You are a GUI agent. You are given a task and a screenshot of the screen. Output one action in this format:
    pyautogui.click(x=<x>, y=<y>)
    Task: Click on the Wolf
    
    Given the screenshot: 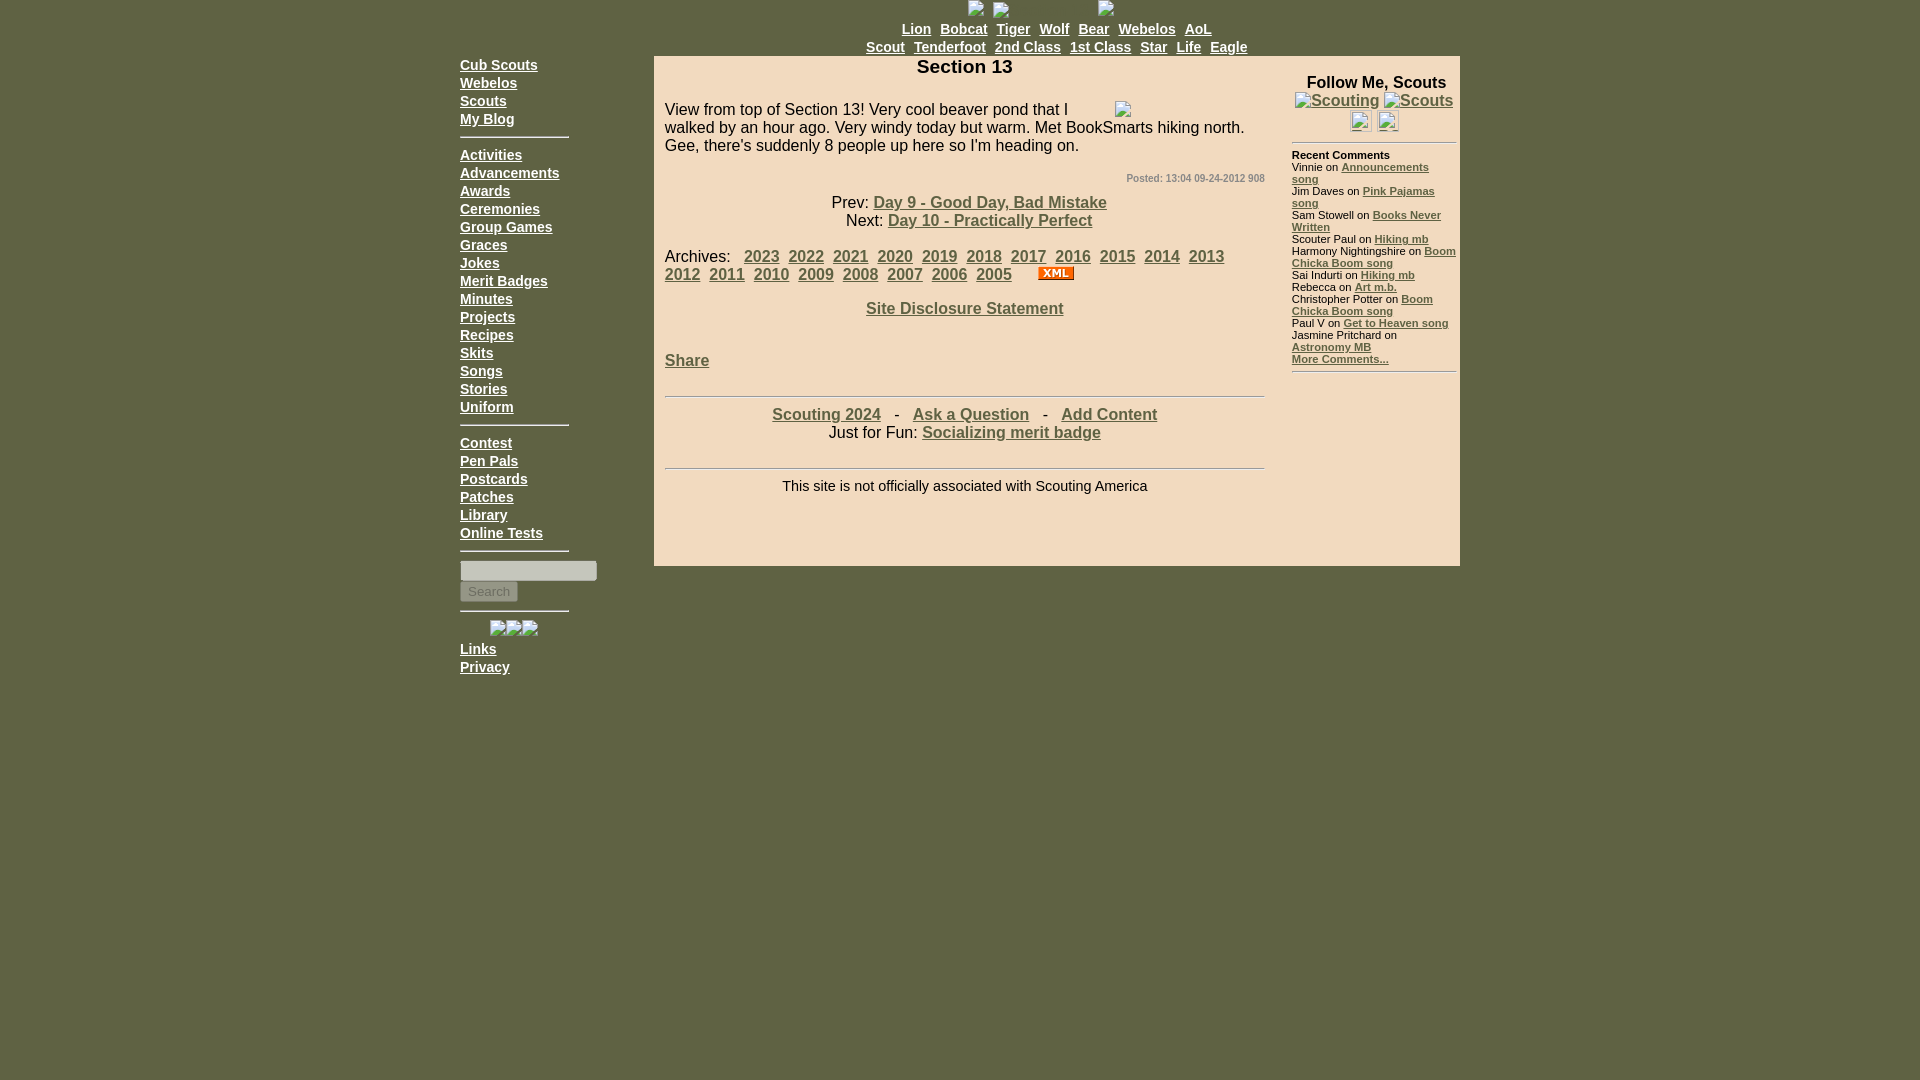 What is the action you would take?
    pyautogui.click(x=1054, y=28)
    